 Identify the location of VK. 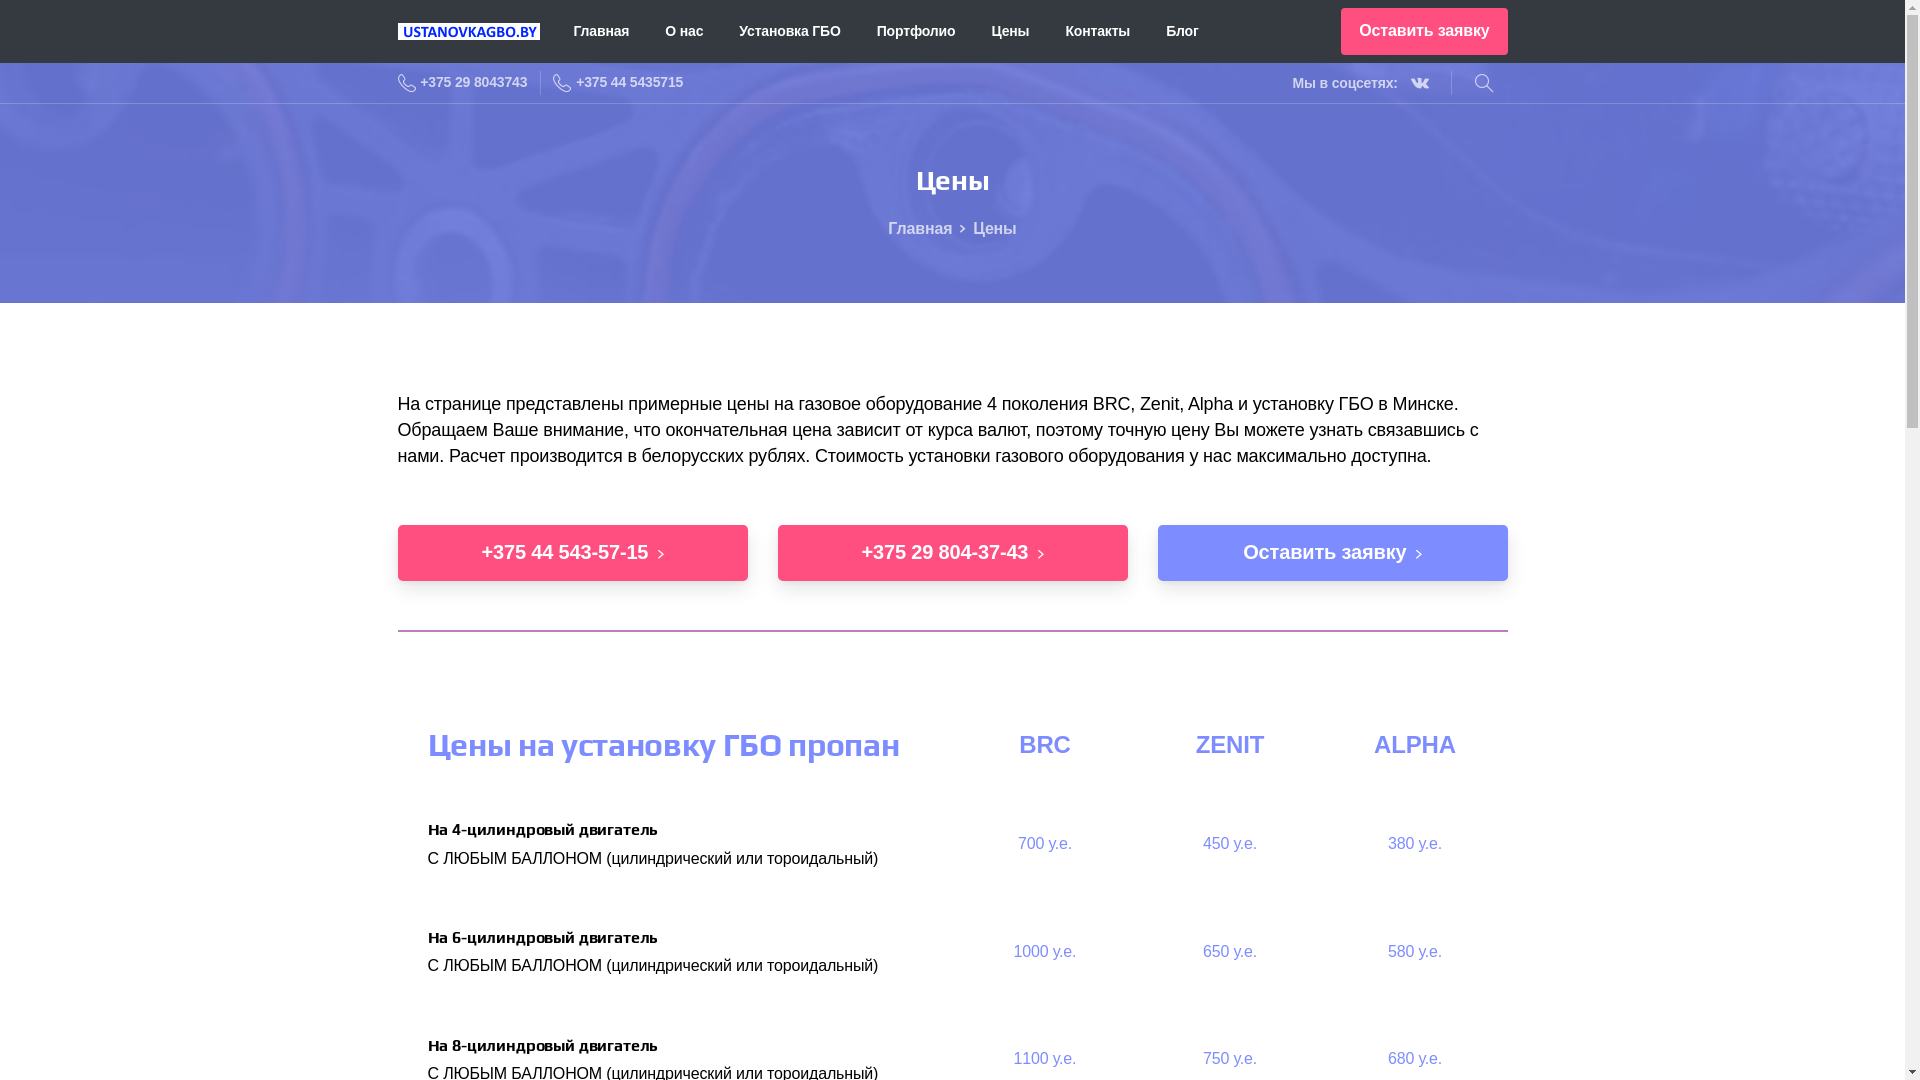
(1420, 83).